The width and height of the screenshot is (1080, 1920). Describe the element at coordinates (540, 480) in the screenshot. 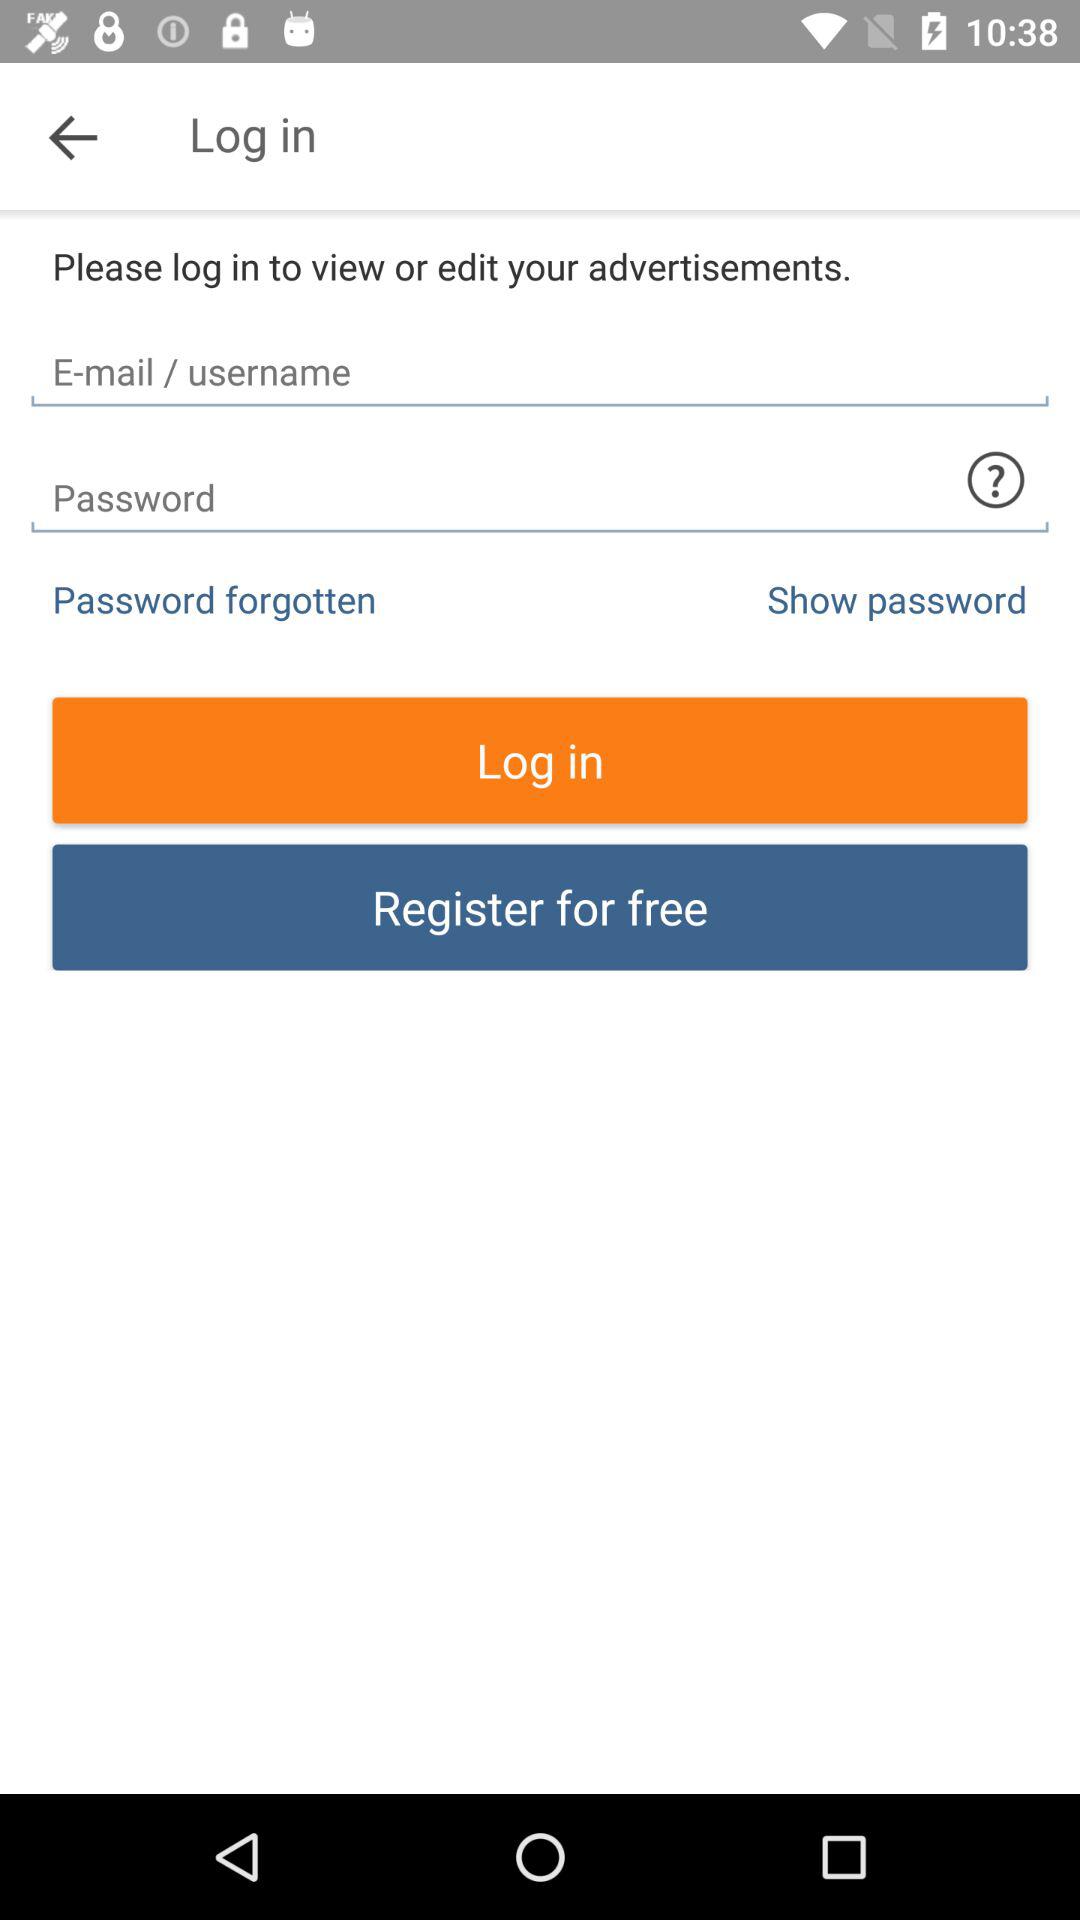

I see `enter password` at that location.